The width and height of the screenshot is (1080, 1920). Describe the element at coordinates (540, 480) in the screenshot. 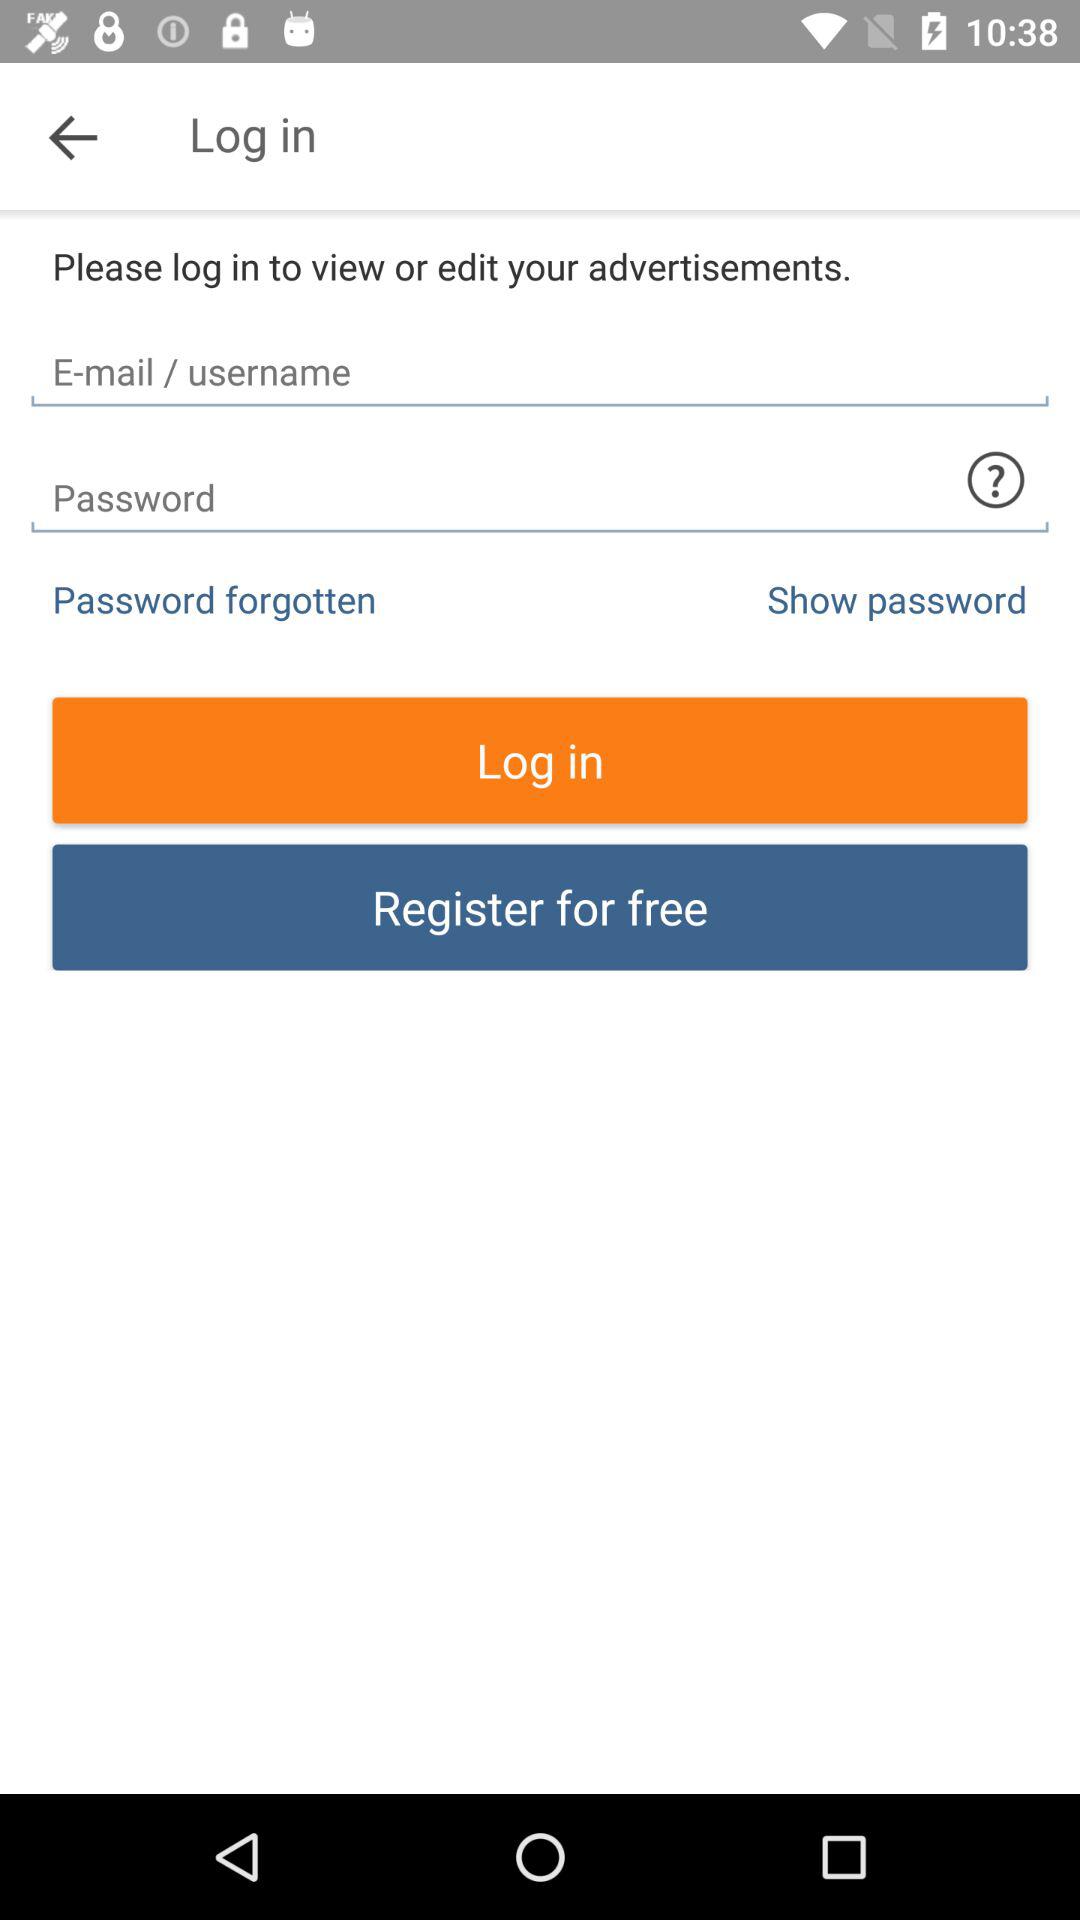

I see `enter password` at that location.